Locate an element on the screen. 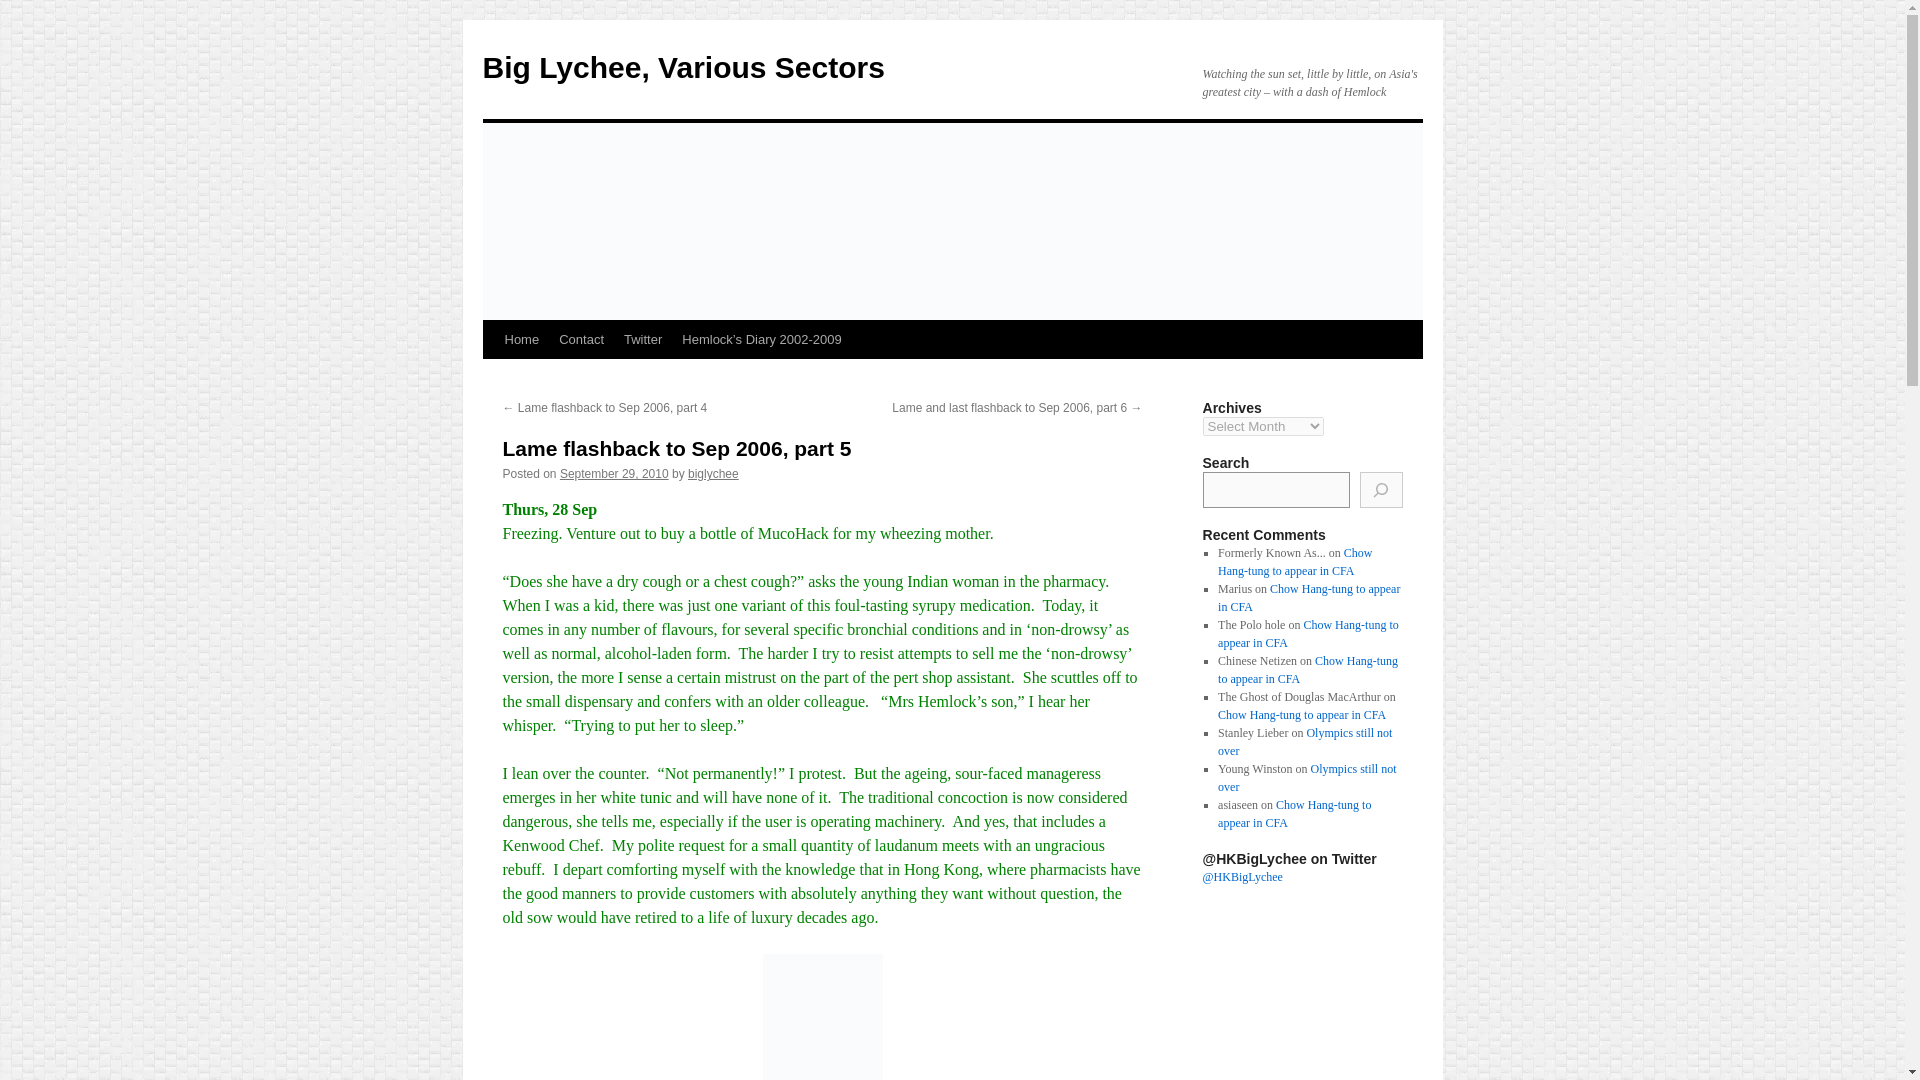 The width and height of the screenshot is (1920, 1080). Twitter is located at coordinates (643, 339).